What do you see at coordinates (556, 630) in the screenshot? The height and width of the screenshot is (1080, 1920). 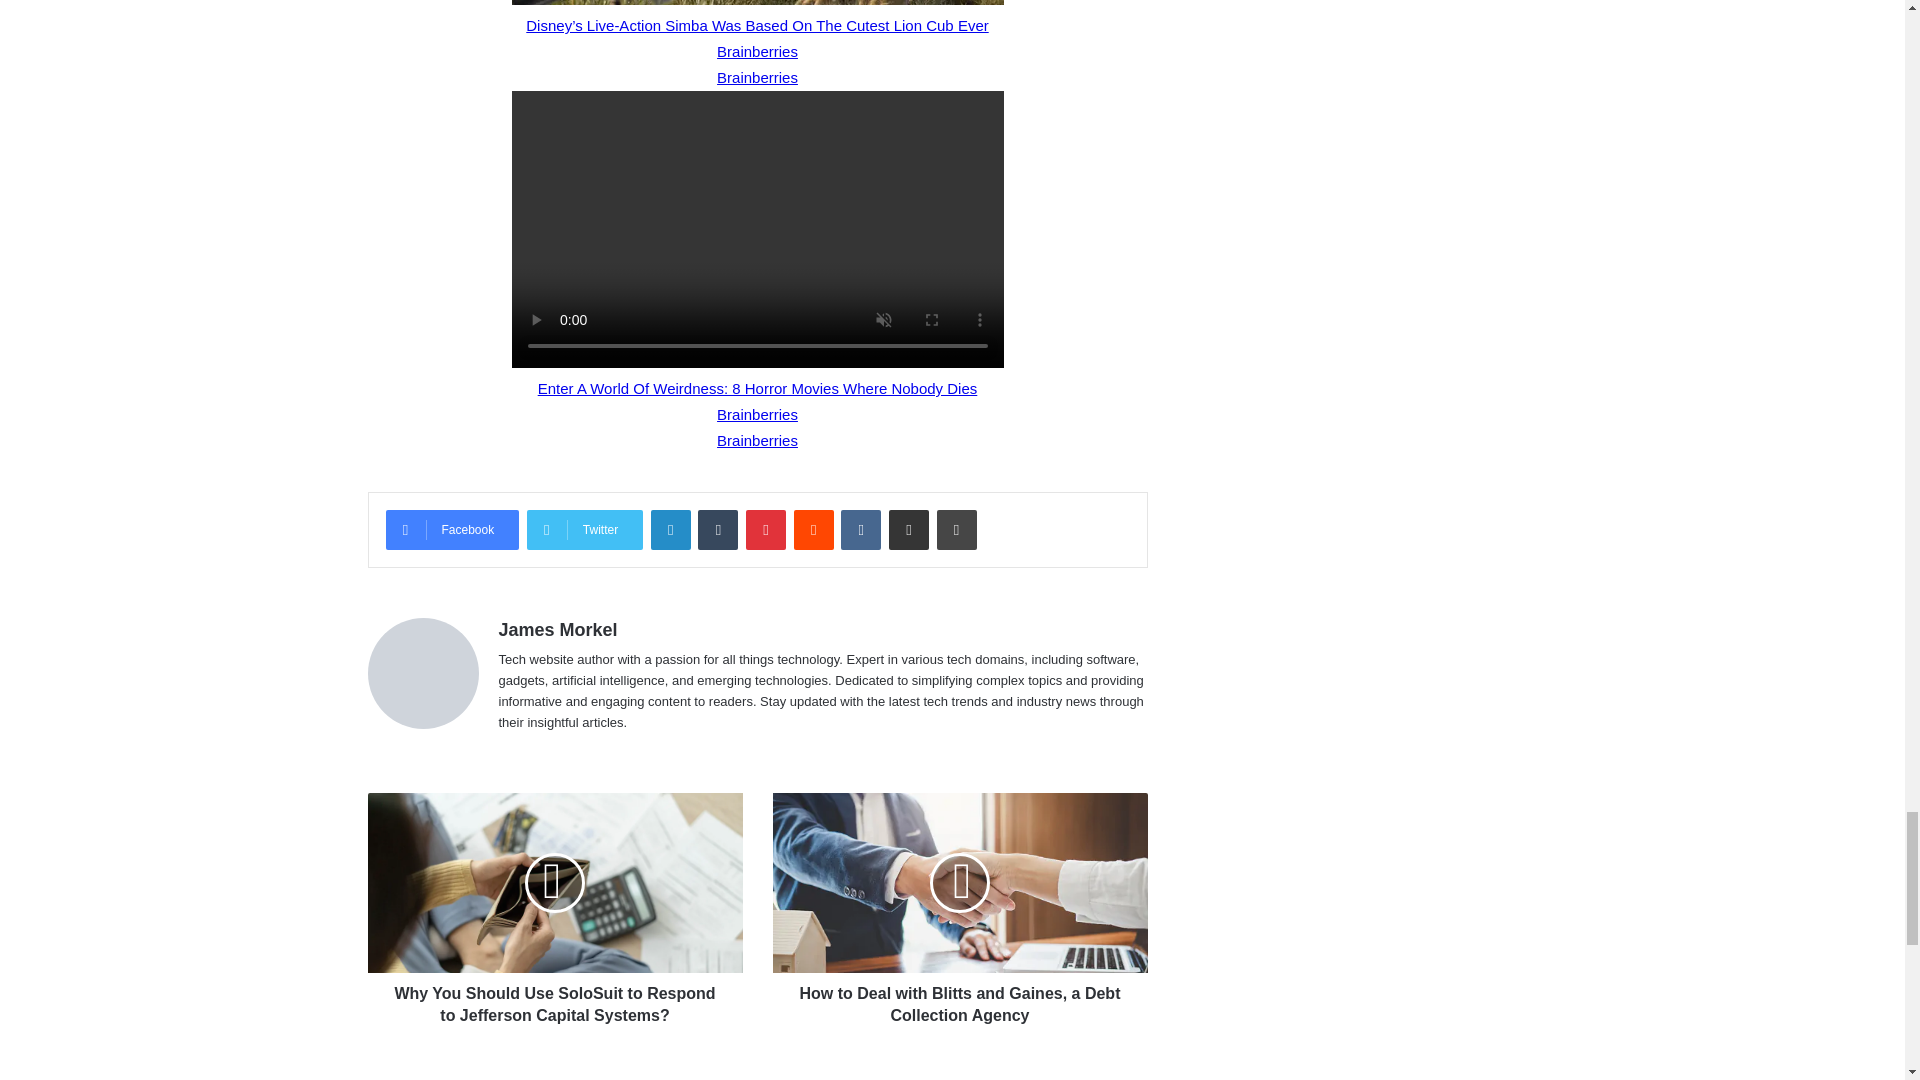 I see `James Morkel` at bounding box center [556, 630].